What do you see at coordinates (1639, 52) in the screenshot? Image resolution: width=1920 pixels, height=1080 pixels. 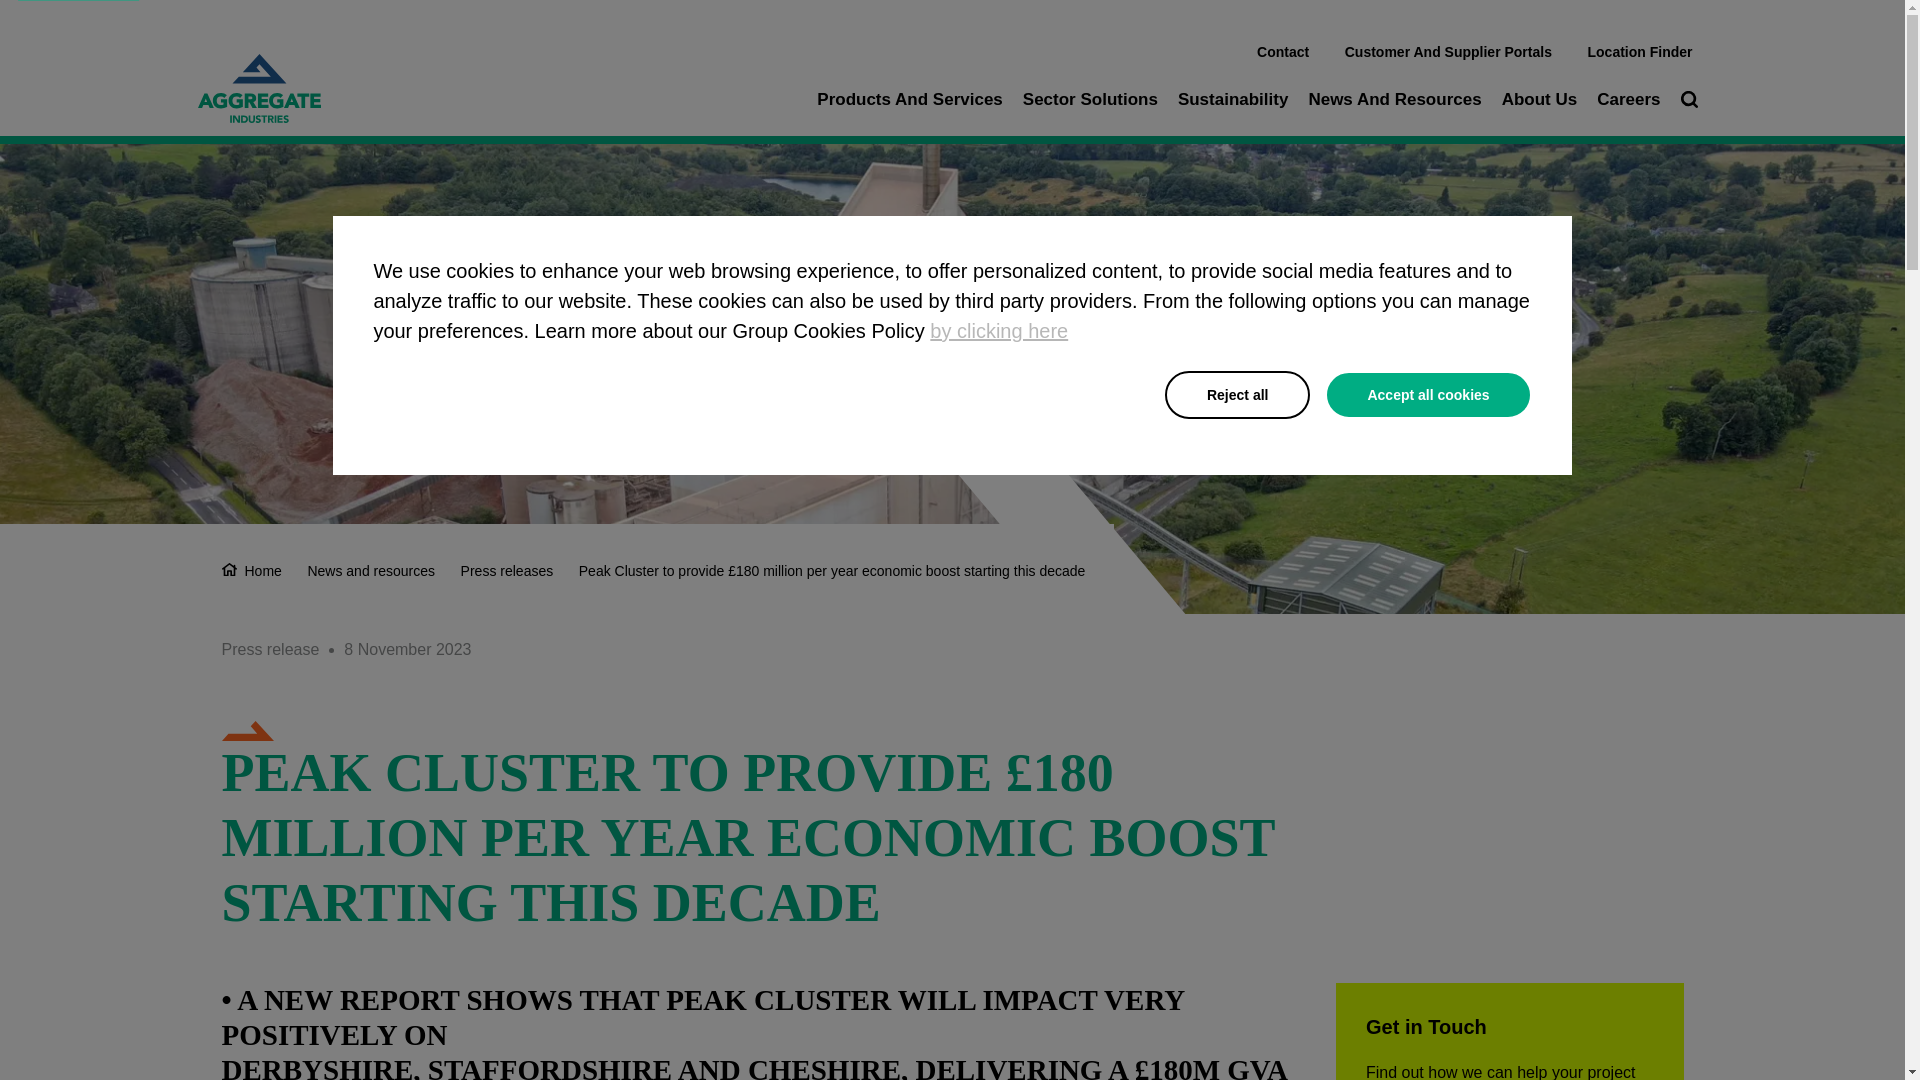 I see `Location Finder` at bounding box center [1639, 52].